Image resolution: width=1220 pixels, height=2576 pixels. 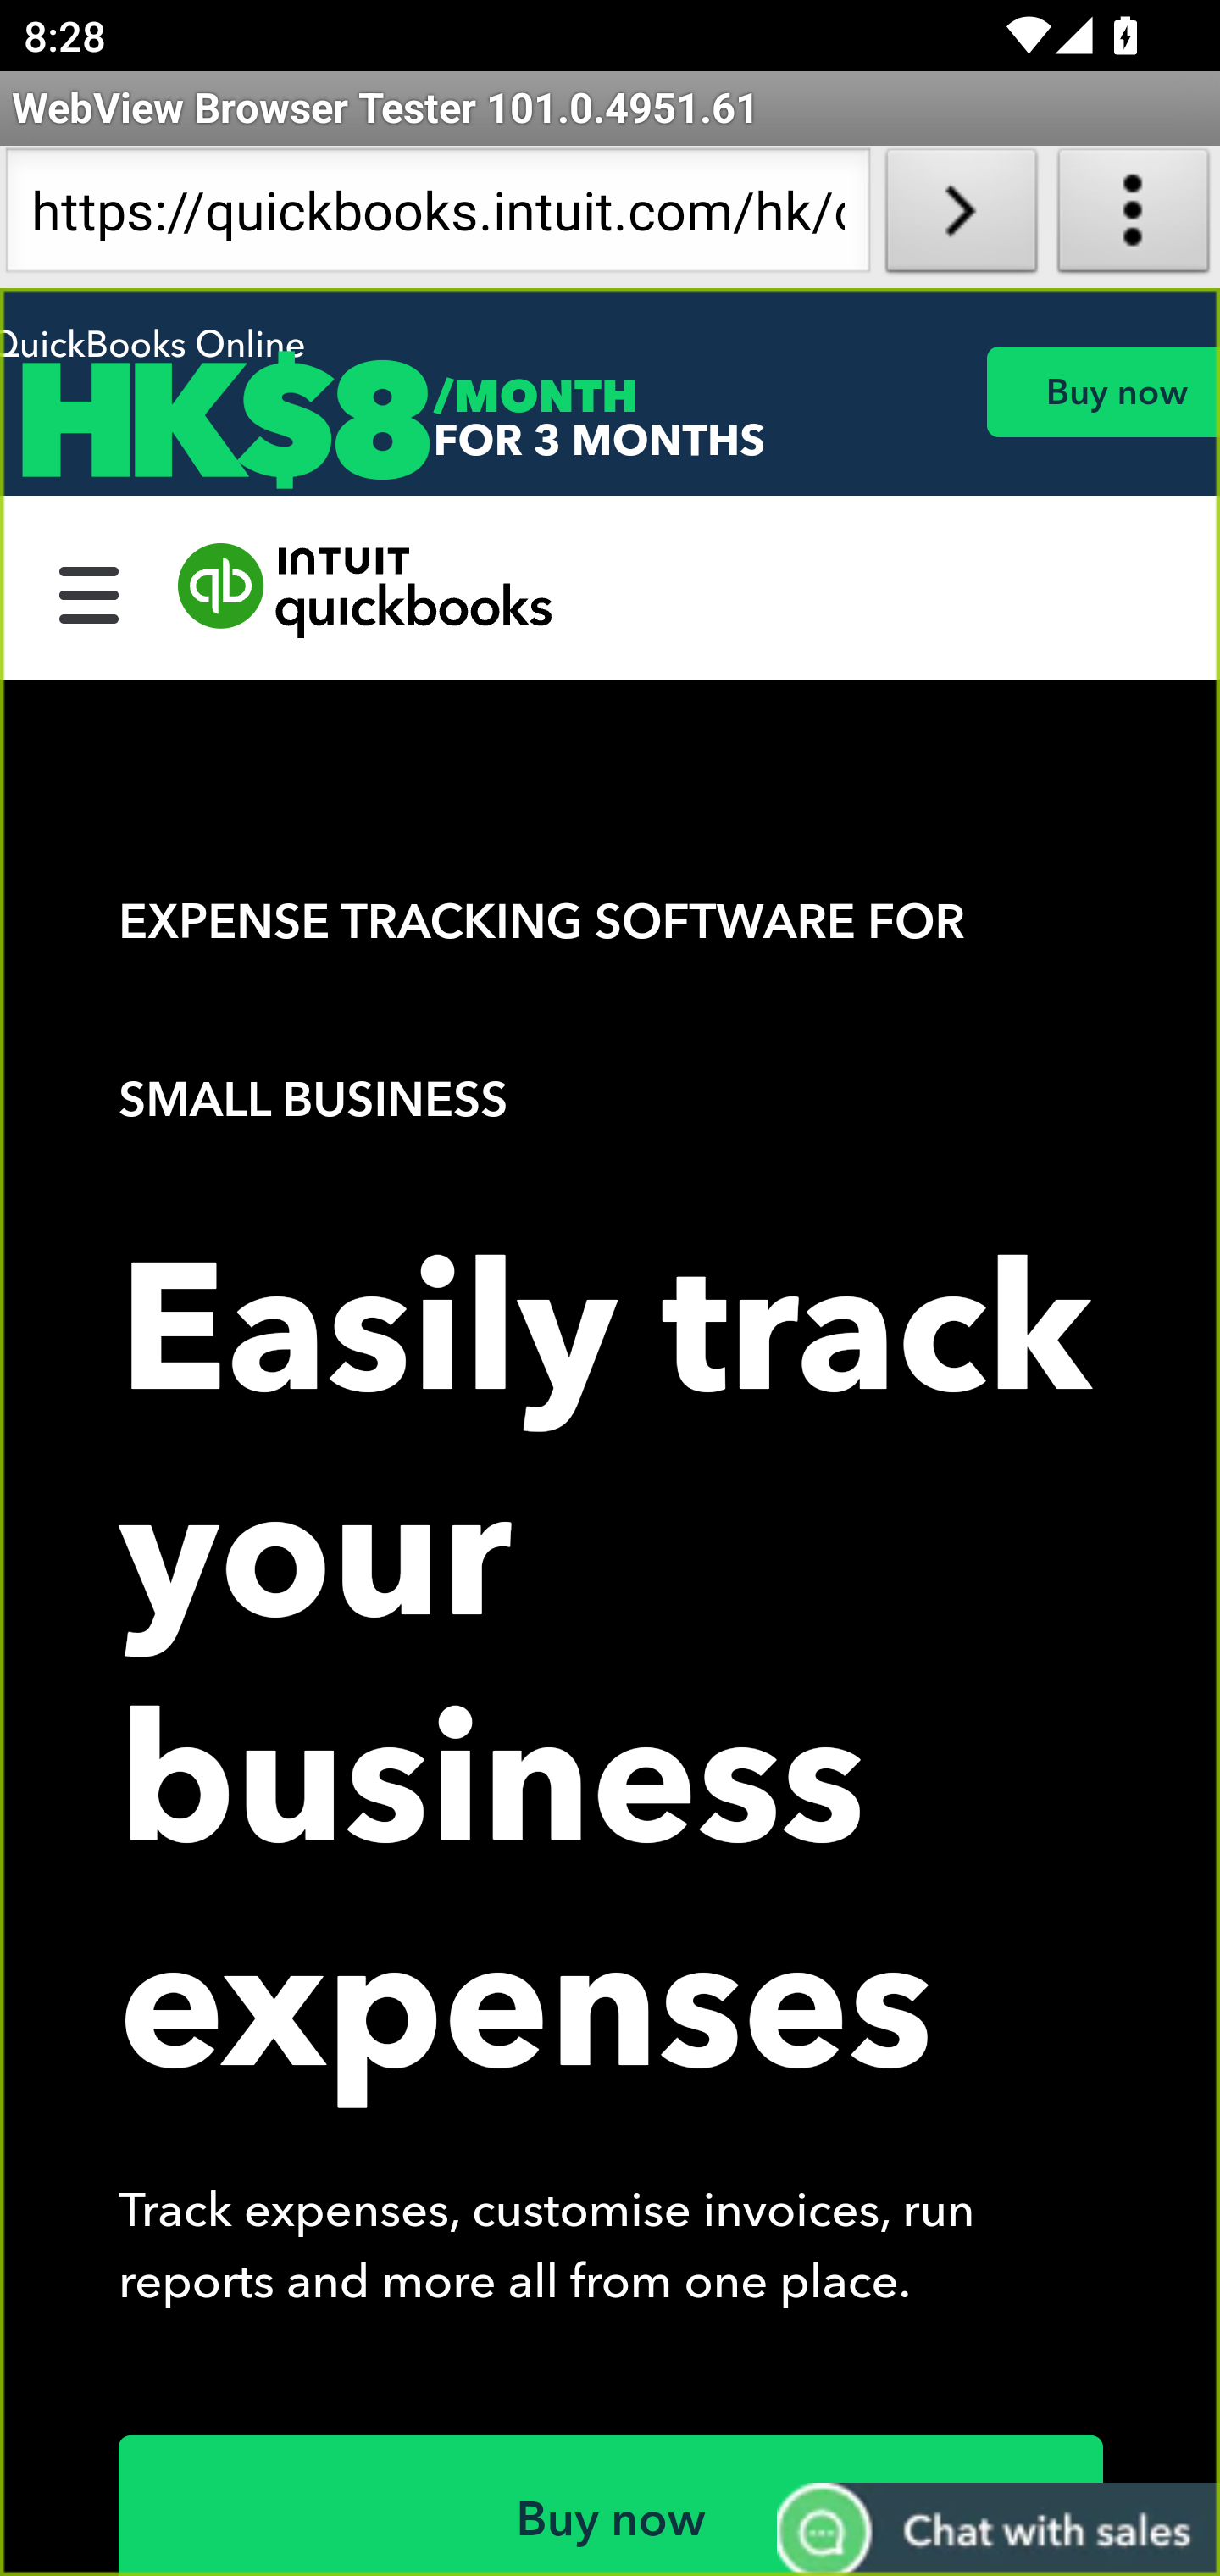 I want to click on quickbooks-mobile-burger, so click(x=90, y=591).